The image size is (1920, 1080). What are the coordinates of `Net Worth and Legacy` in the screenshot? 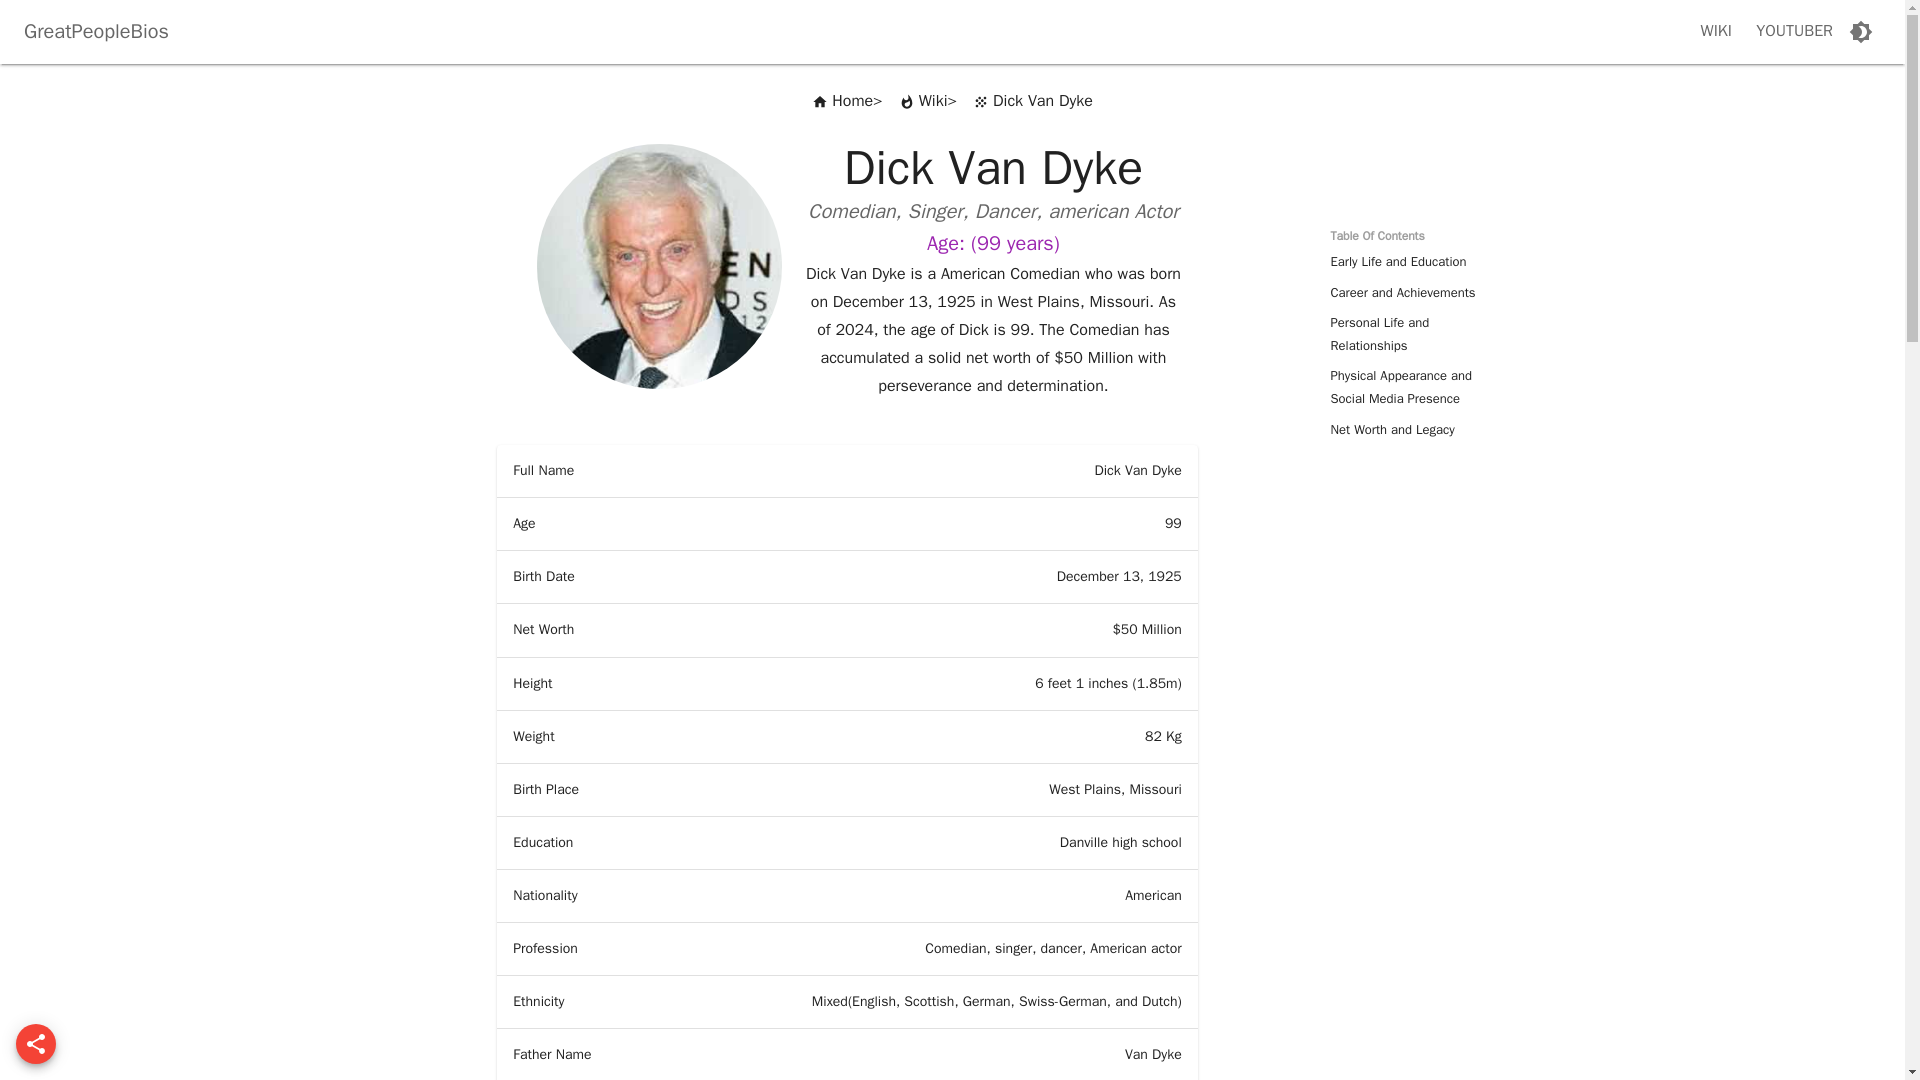 It's located at (1406, 430).